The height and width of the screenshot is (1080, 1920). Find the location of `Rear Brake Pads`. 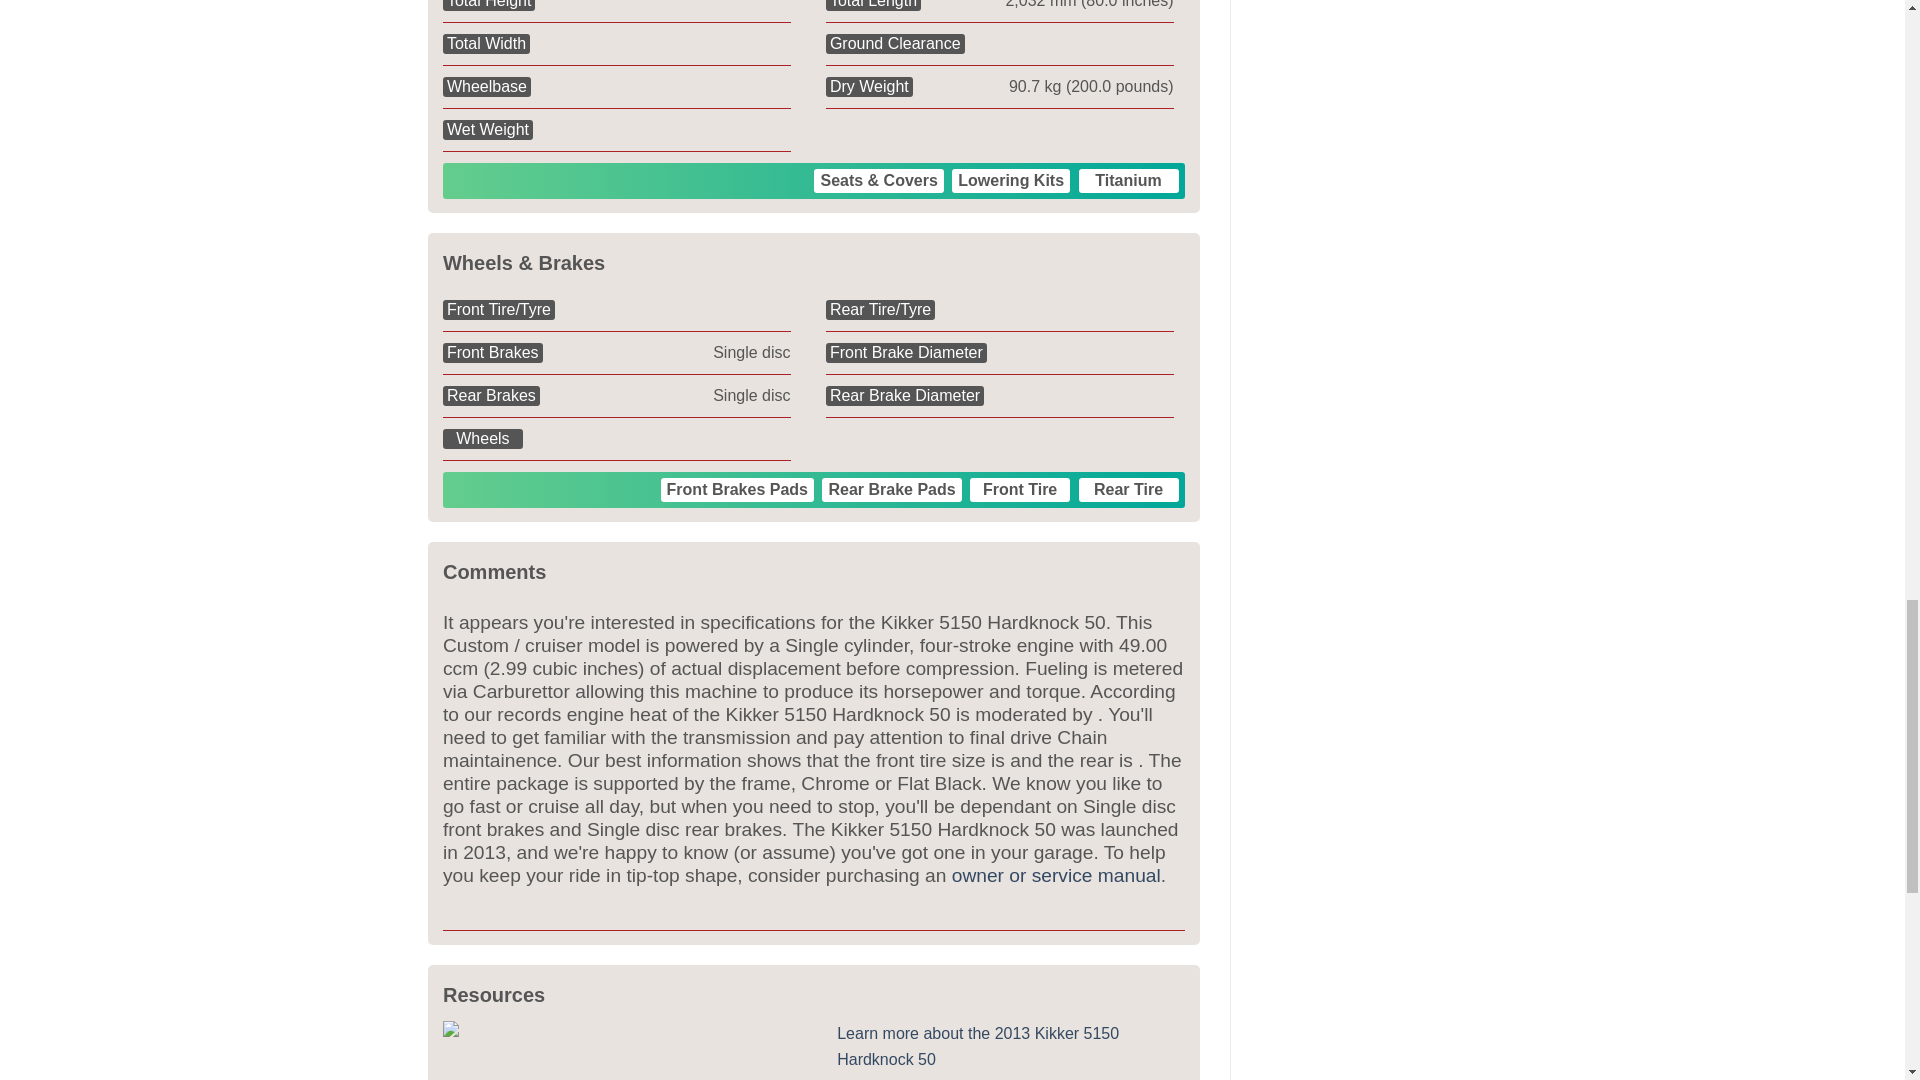

Rear Brake Pads is located at coordinates (891, 490).